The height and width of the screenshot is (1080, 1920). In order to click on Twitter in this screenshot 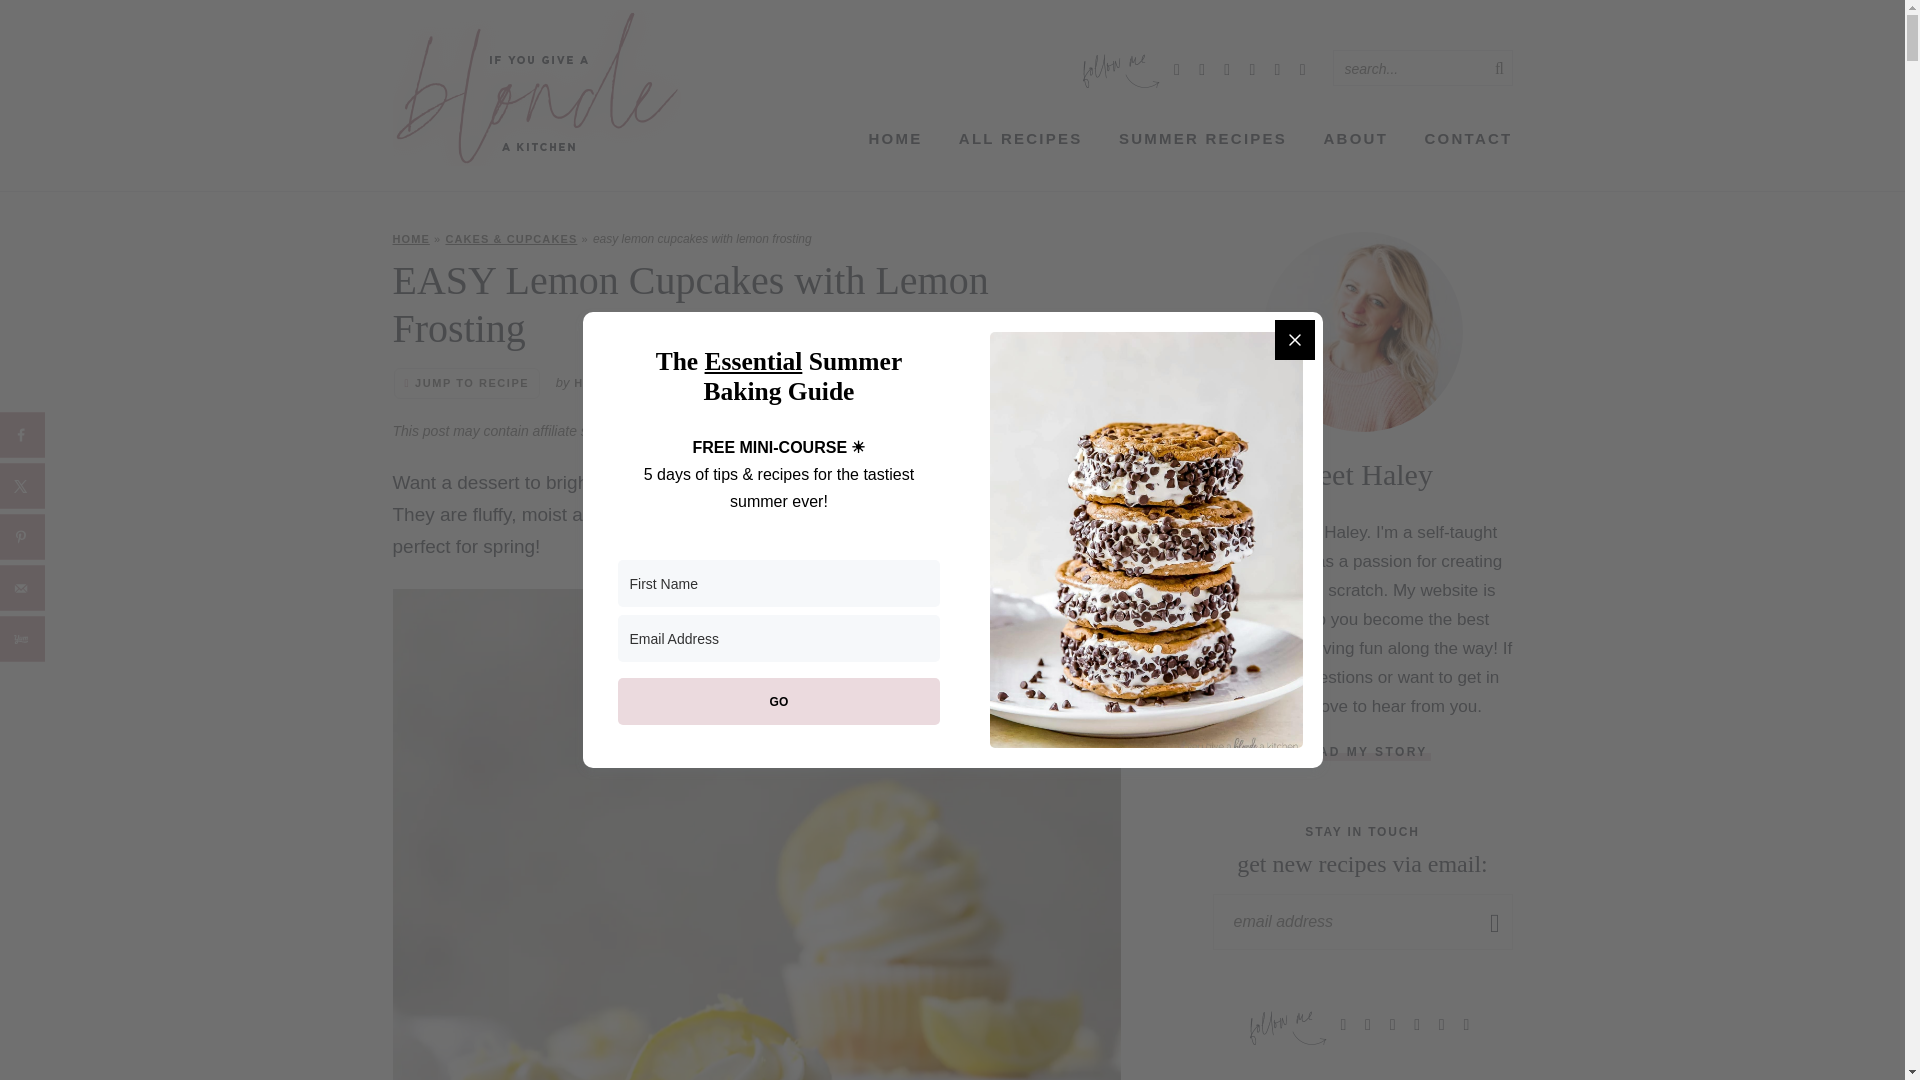, I will do `click(1252, 68)`.